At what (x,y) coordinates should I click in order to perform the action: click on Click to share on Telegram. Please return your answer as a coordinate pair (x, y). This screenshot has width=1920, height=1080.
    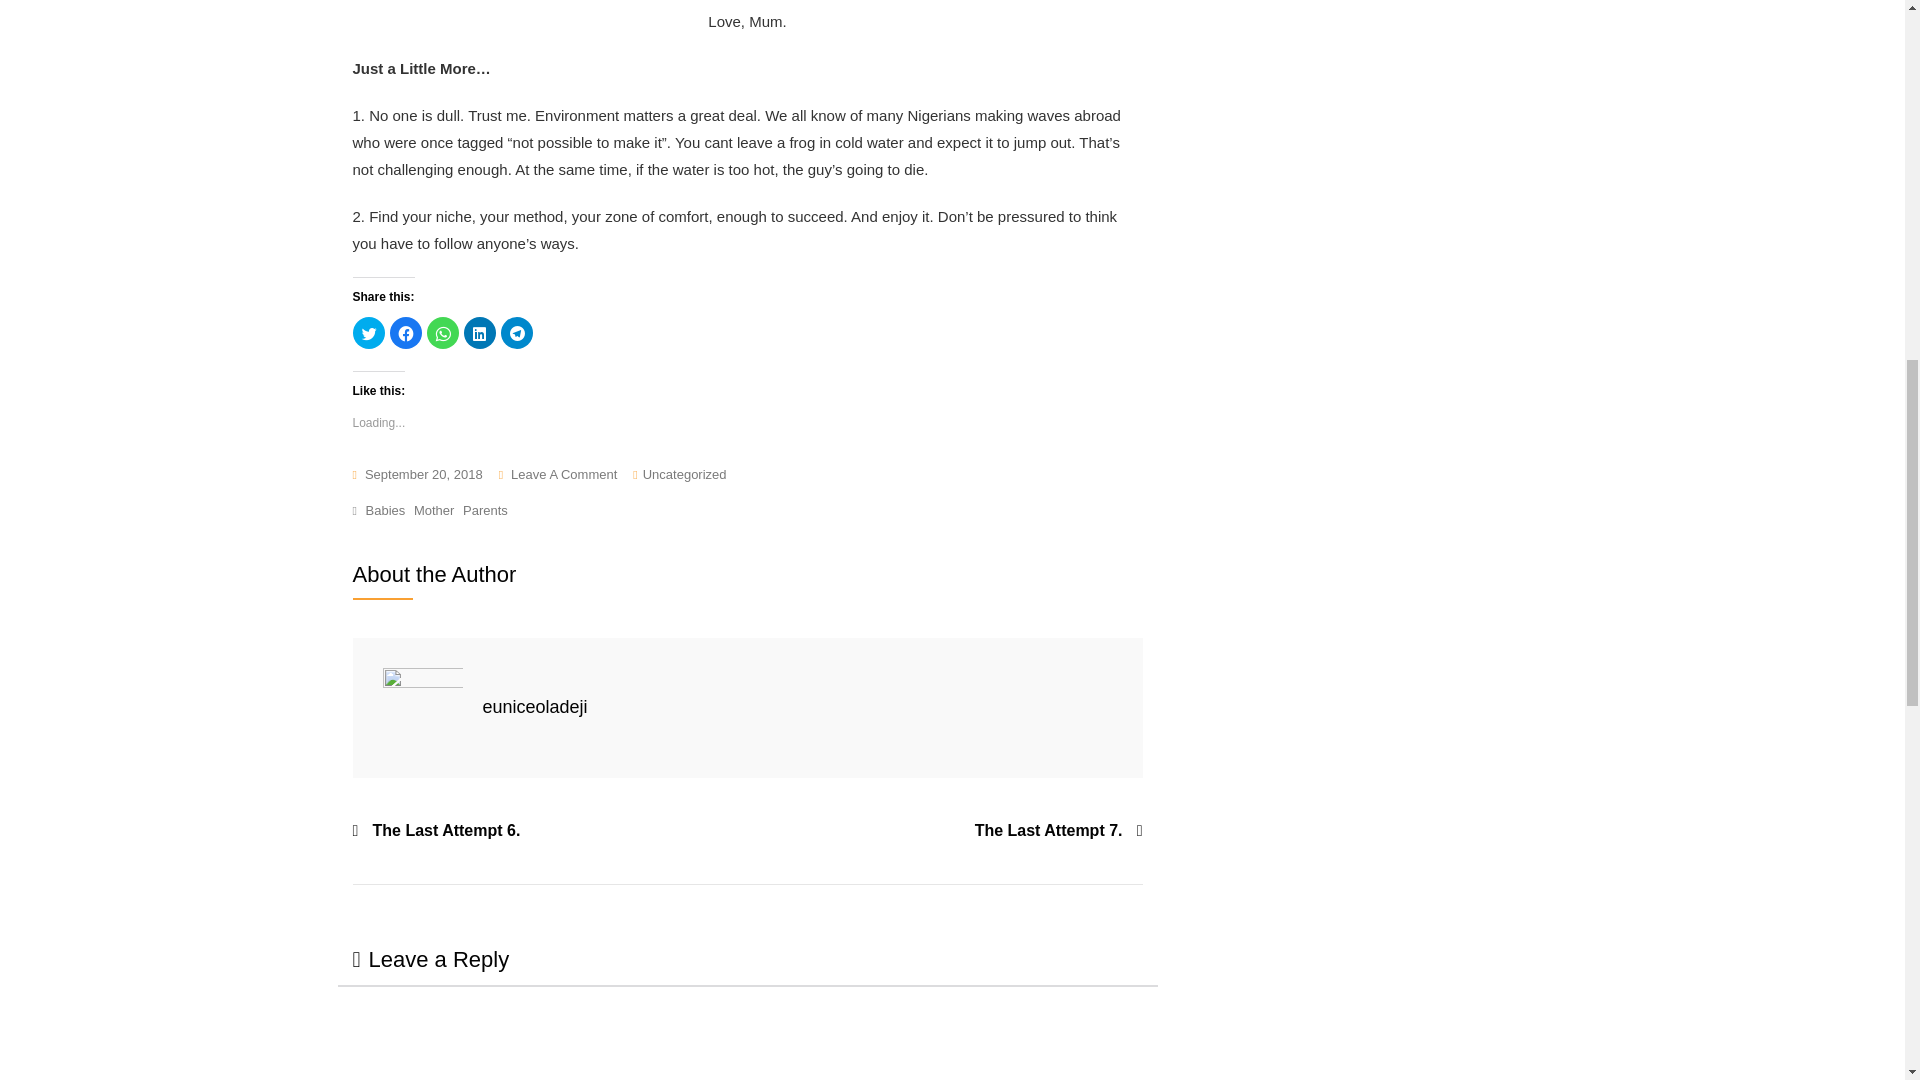
    Looking at the image, I should click on (515, 332).